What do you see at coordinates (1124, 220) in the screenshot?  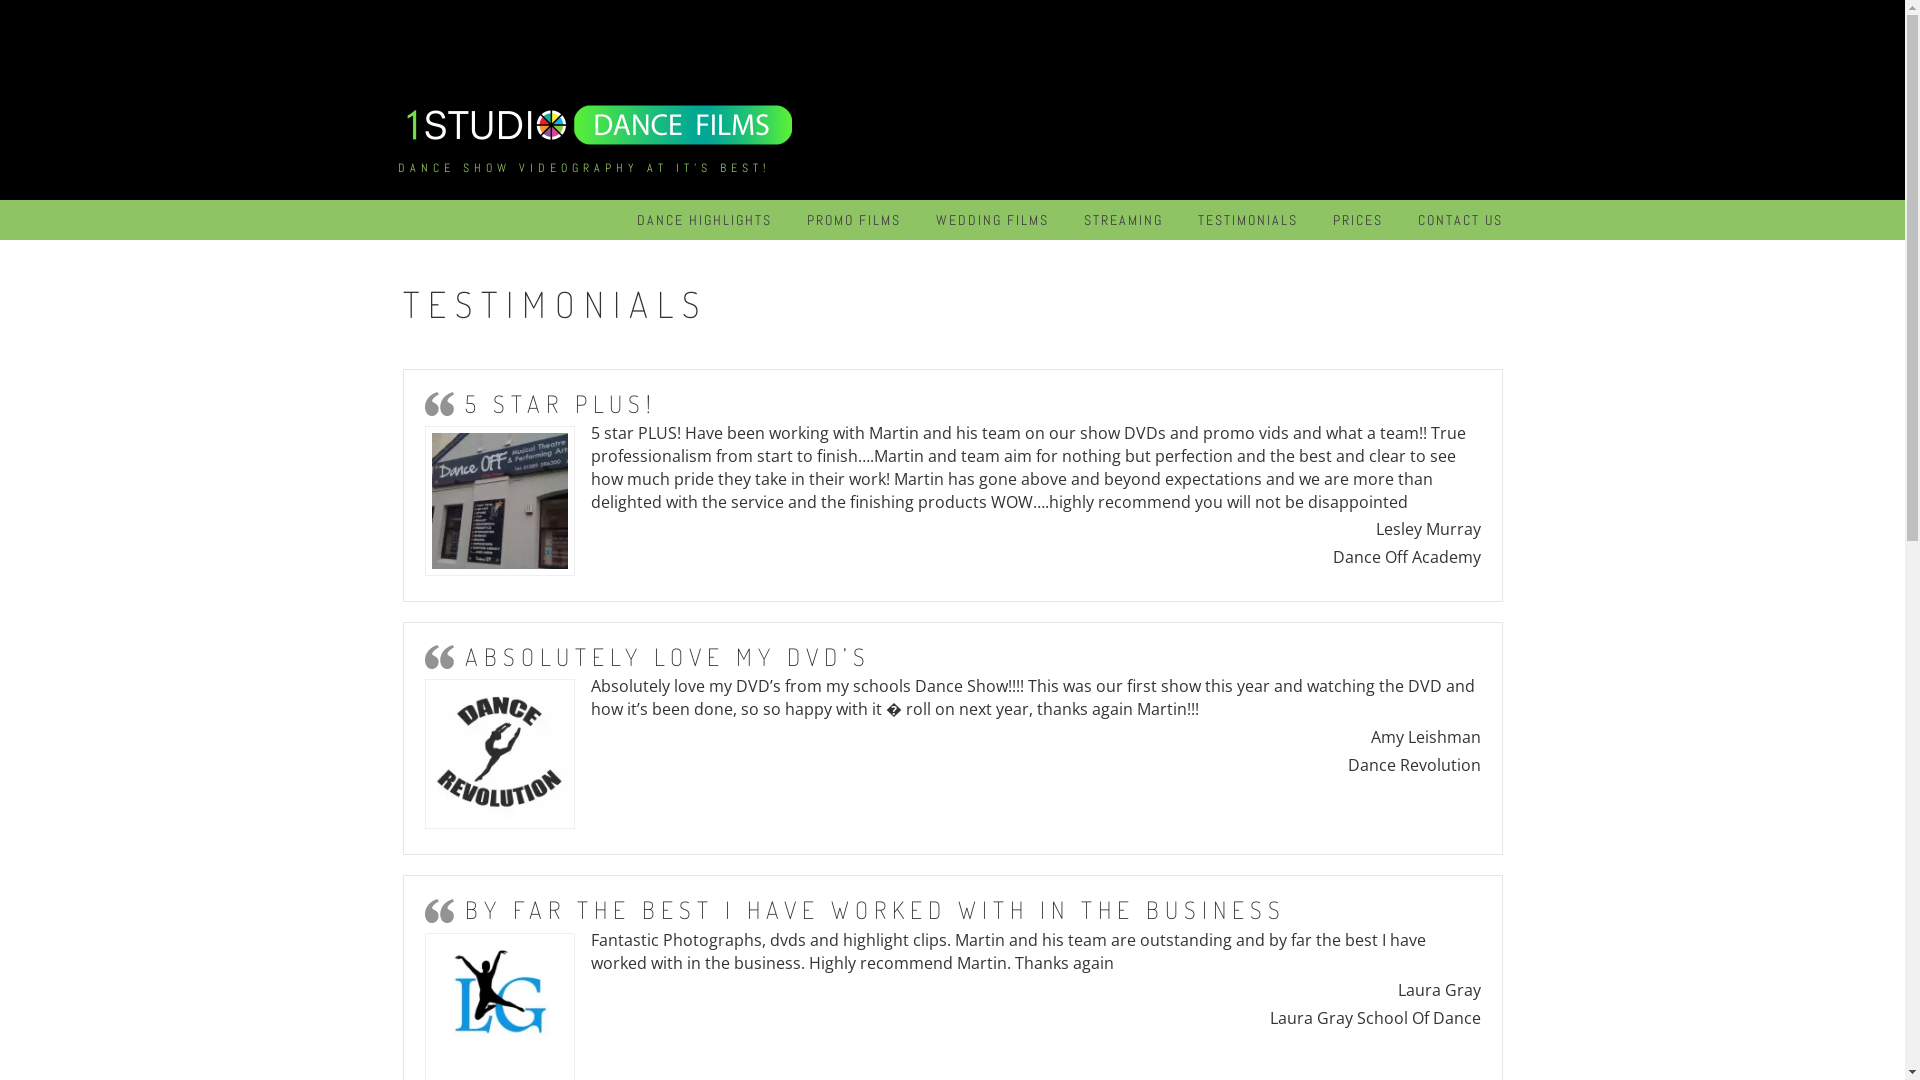 I see `STREAMING` at bounding box center [1124, 220].